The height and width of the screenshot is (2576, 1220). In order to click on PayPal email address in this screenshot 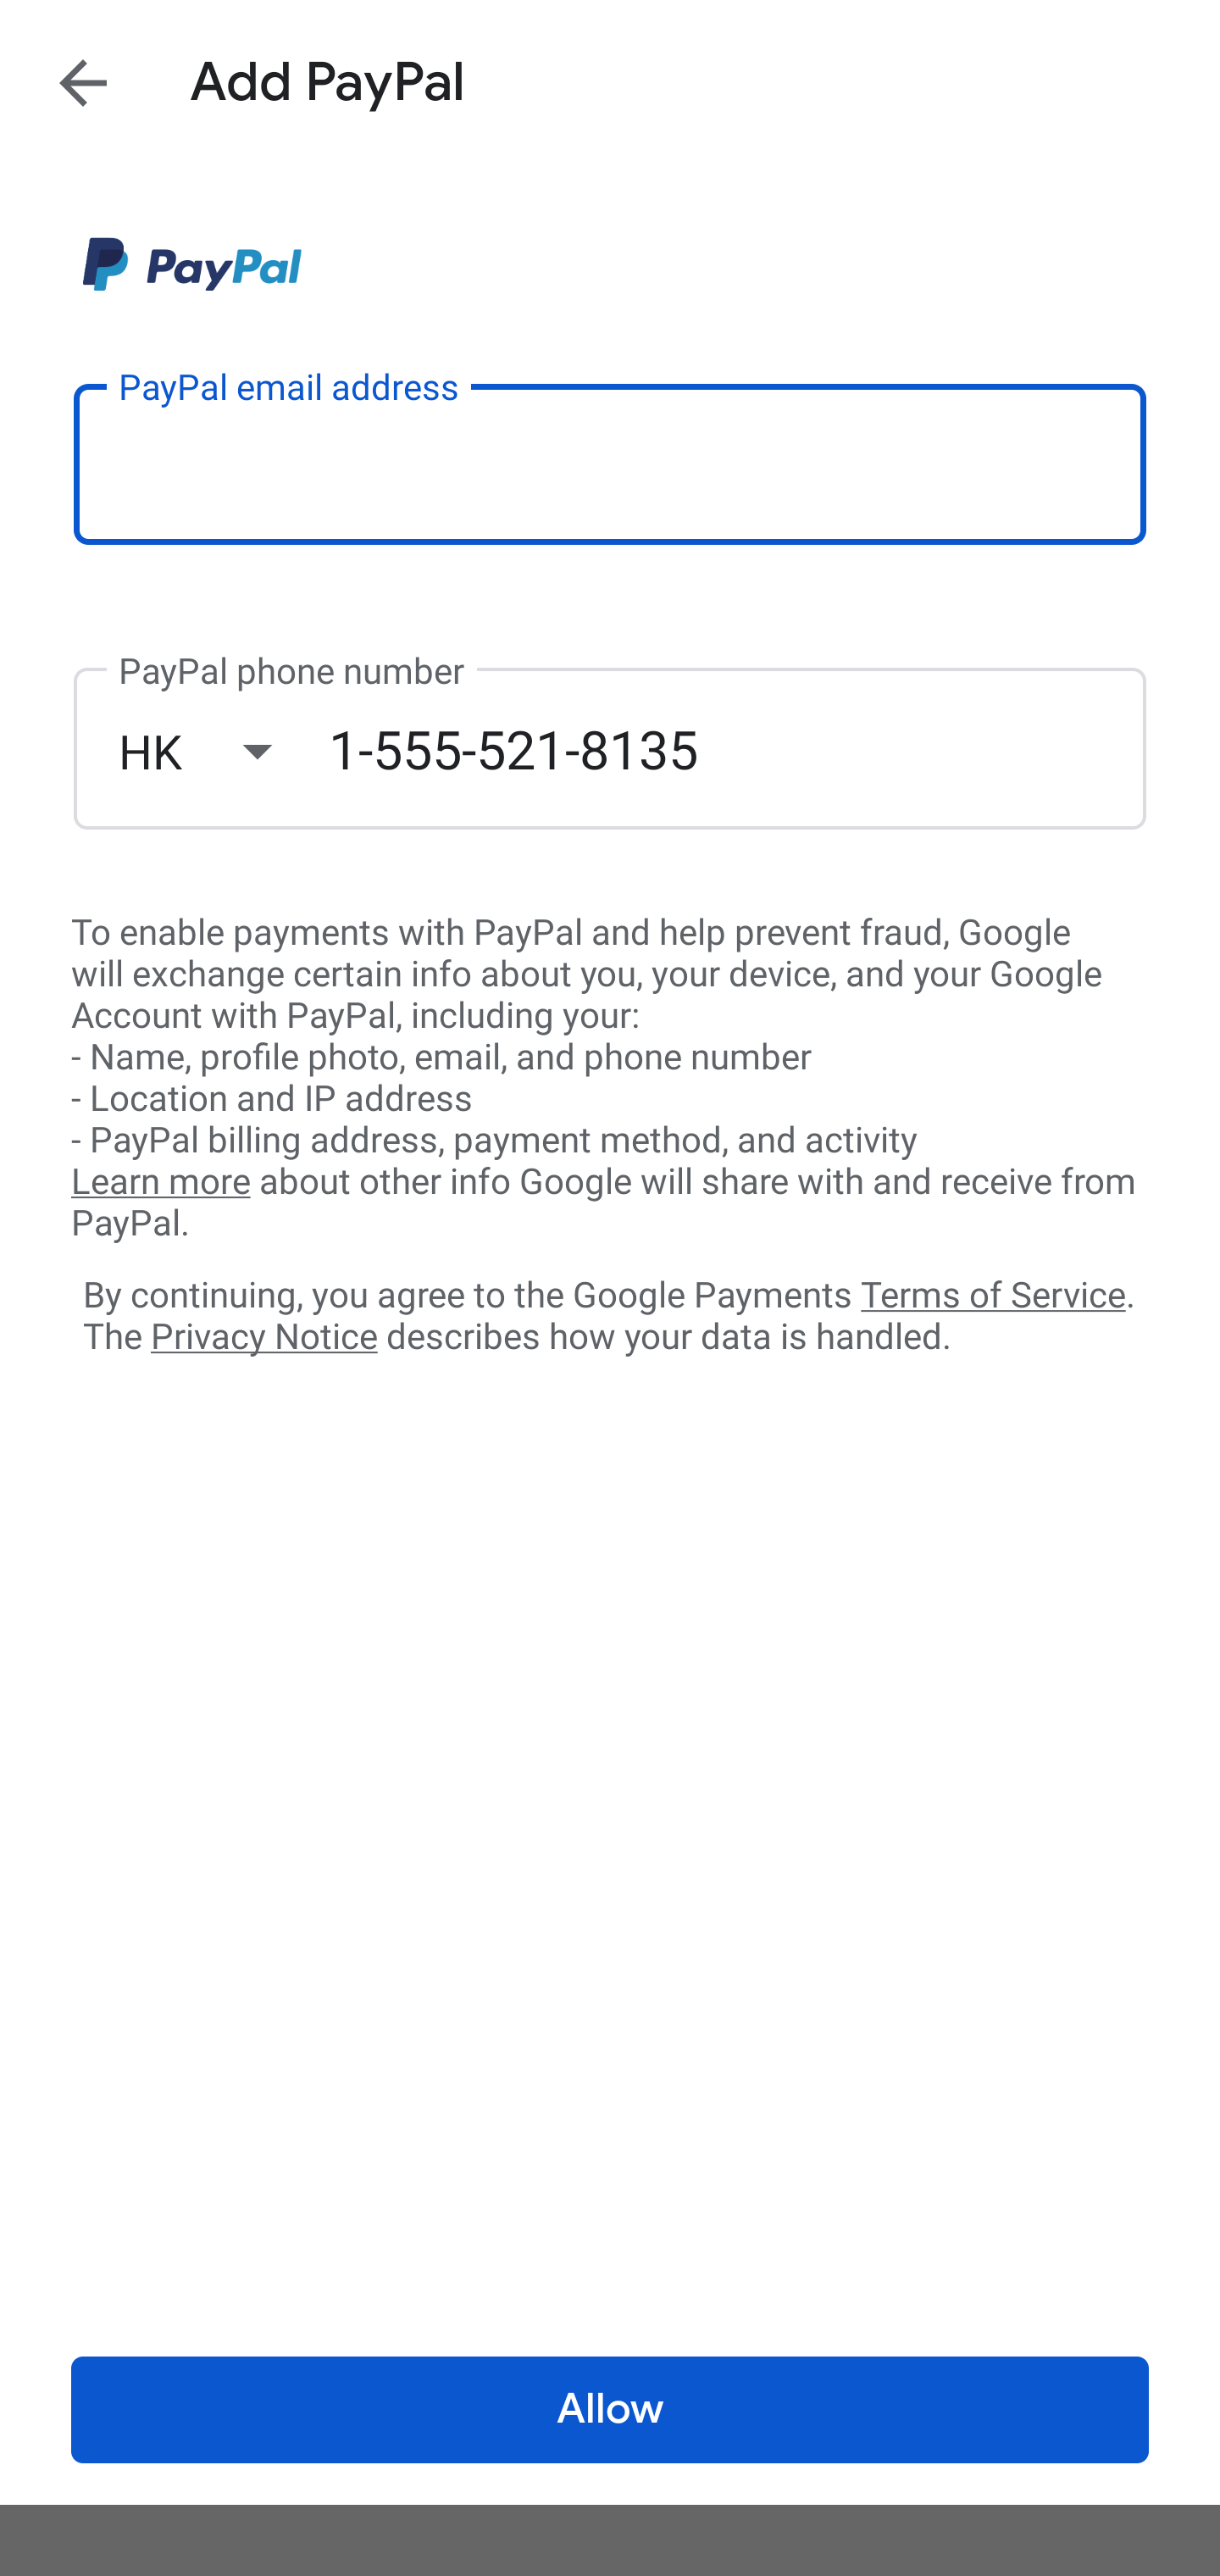, I will do `click(610, 463)`.